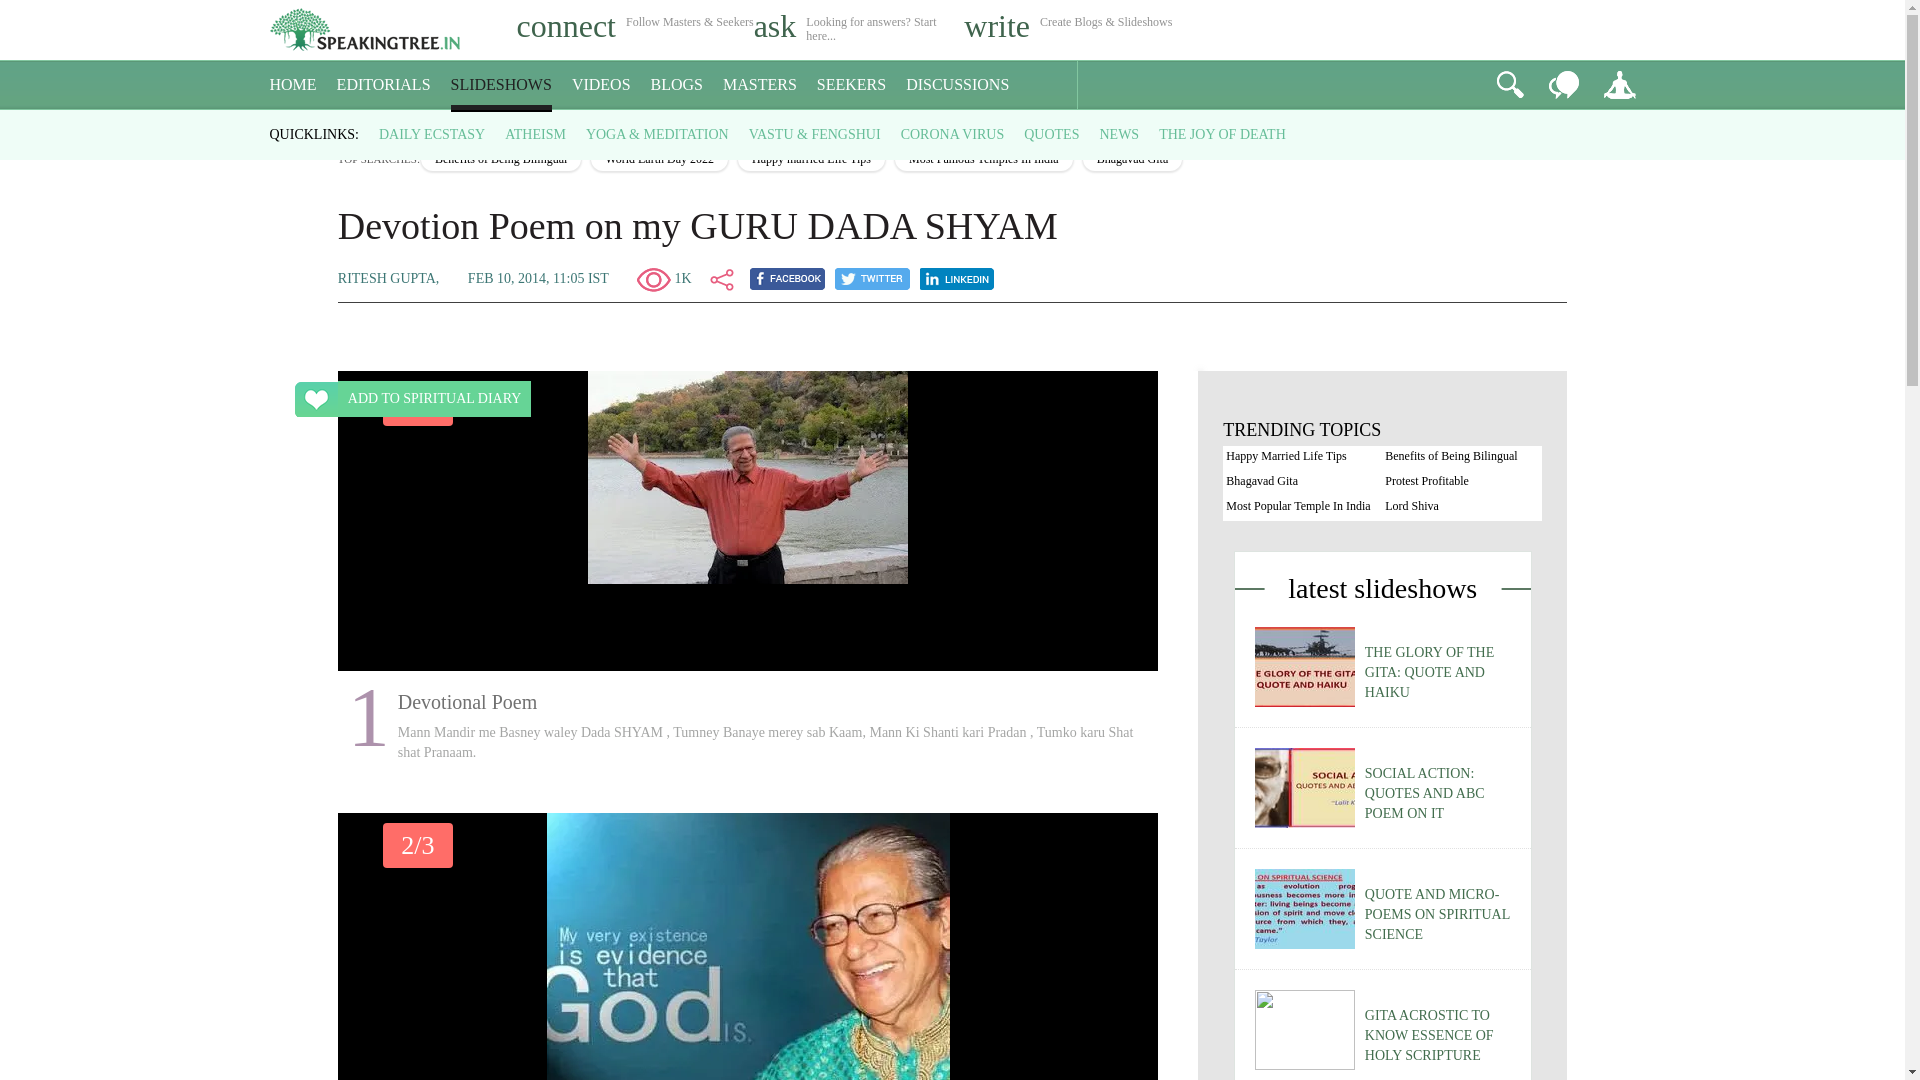  What do you see at coordinates (414, 128) in the screenshot?
I see `Slideshows` at bounding box center [414, 128].